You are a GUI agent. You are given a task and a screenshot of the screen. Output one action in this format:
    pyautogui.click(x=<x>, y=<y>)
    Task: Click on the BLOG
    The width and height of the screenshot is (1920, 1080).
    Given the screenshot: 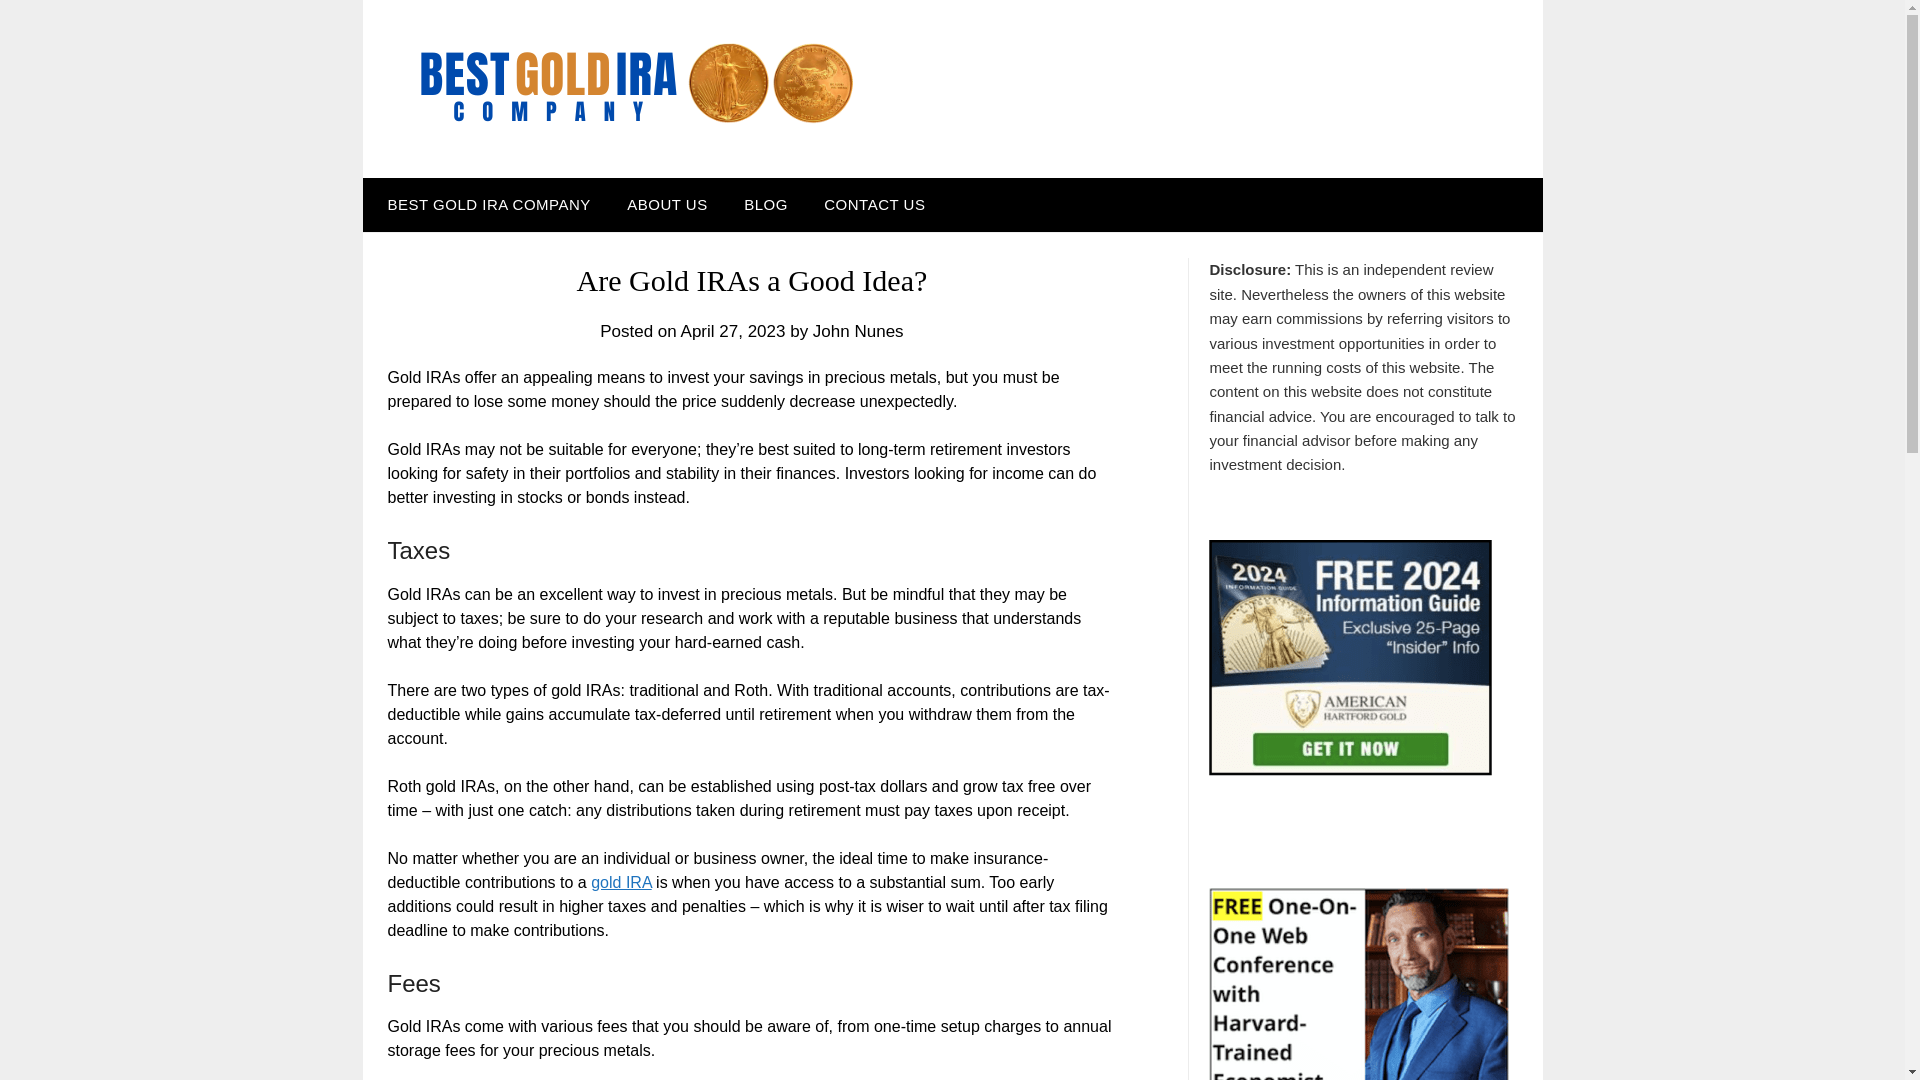 What is the action you would take?
    pyautogui.click(x=766, y=205)
    